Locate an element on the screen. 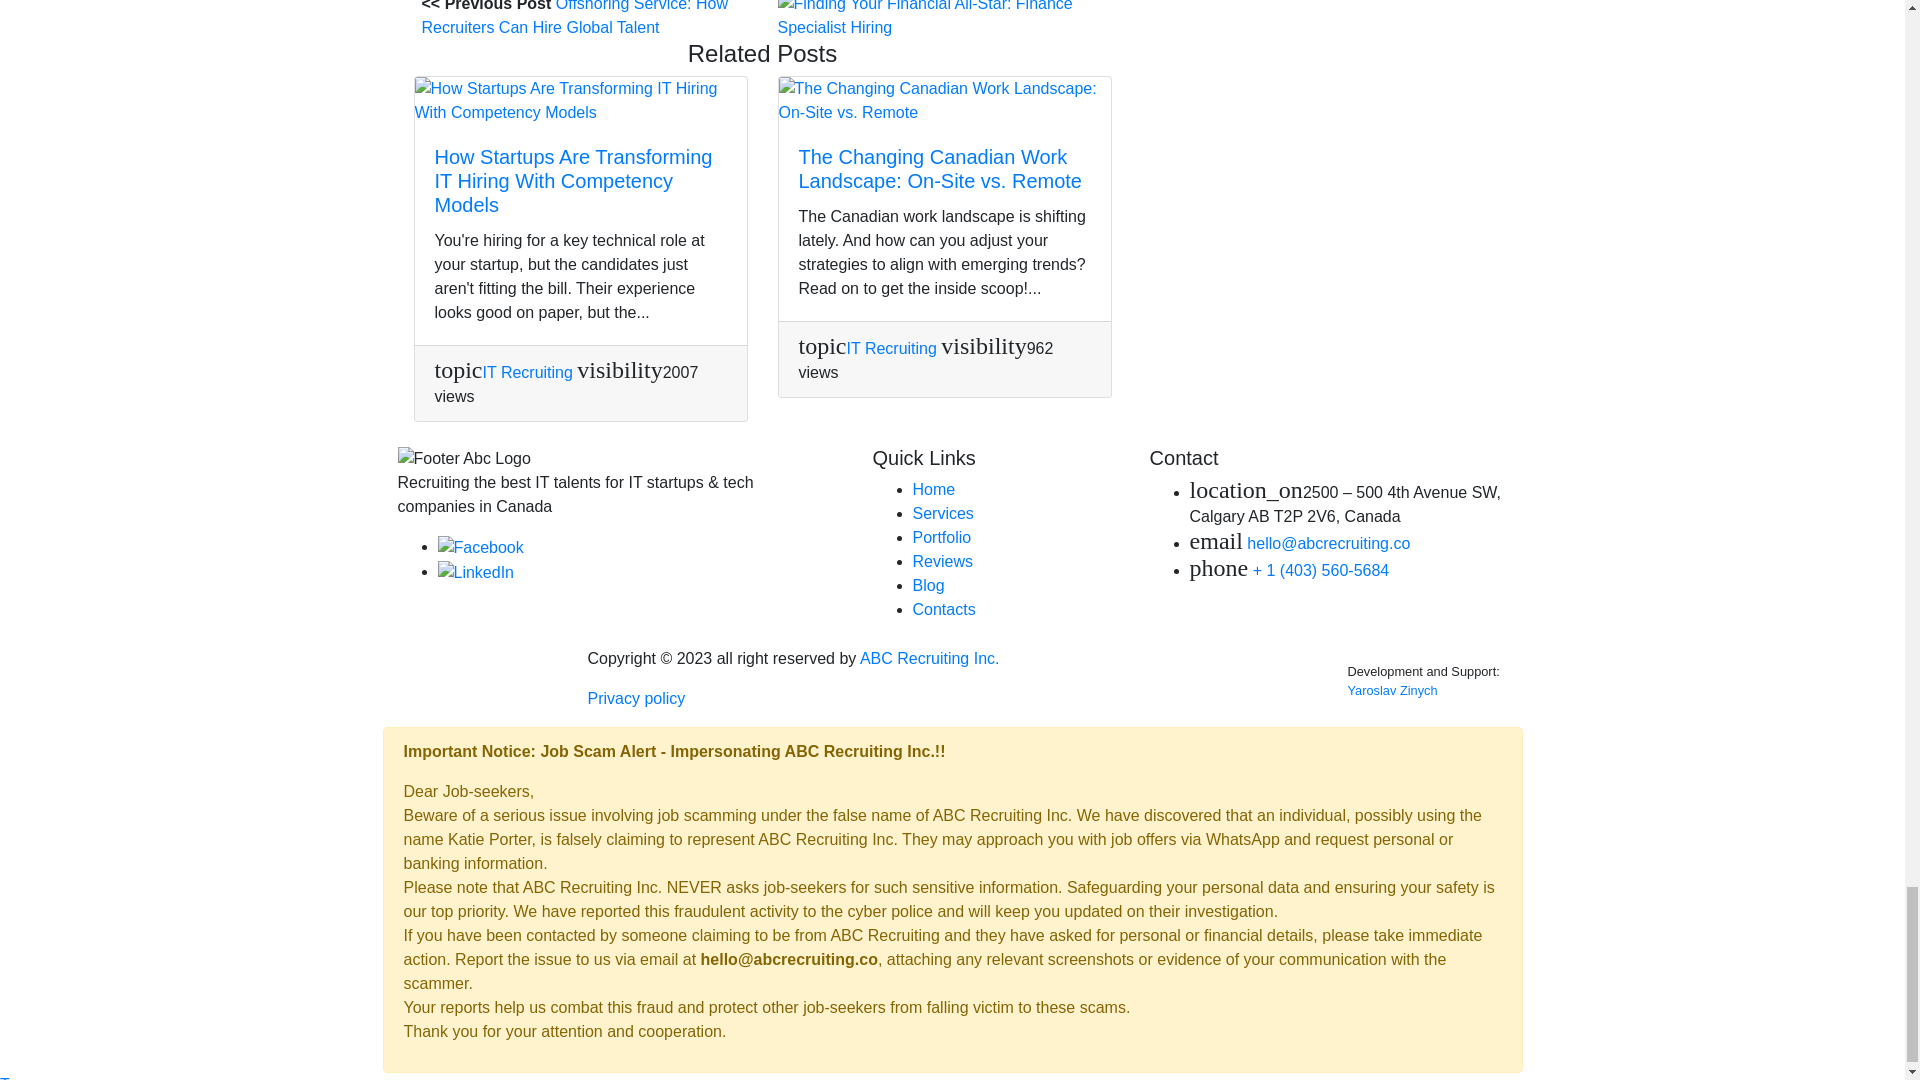  Offshoring Service: How Recruiters Can Hire Global Talent is located at coordinates (576, 18).